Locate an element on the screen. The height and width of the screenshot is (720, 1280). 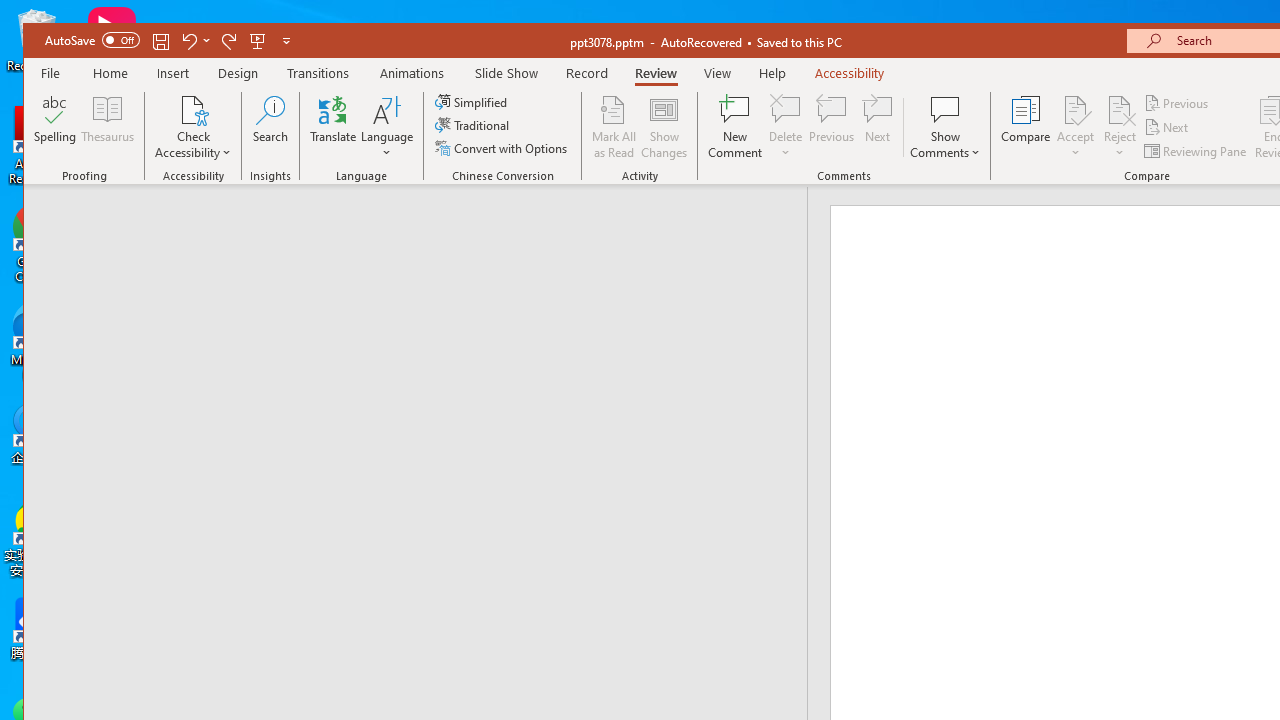
Thesaurus... is located at coordinates (108, 127).